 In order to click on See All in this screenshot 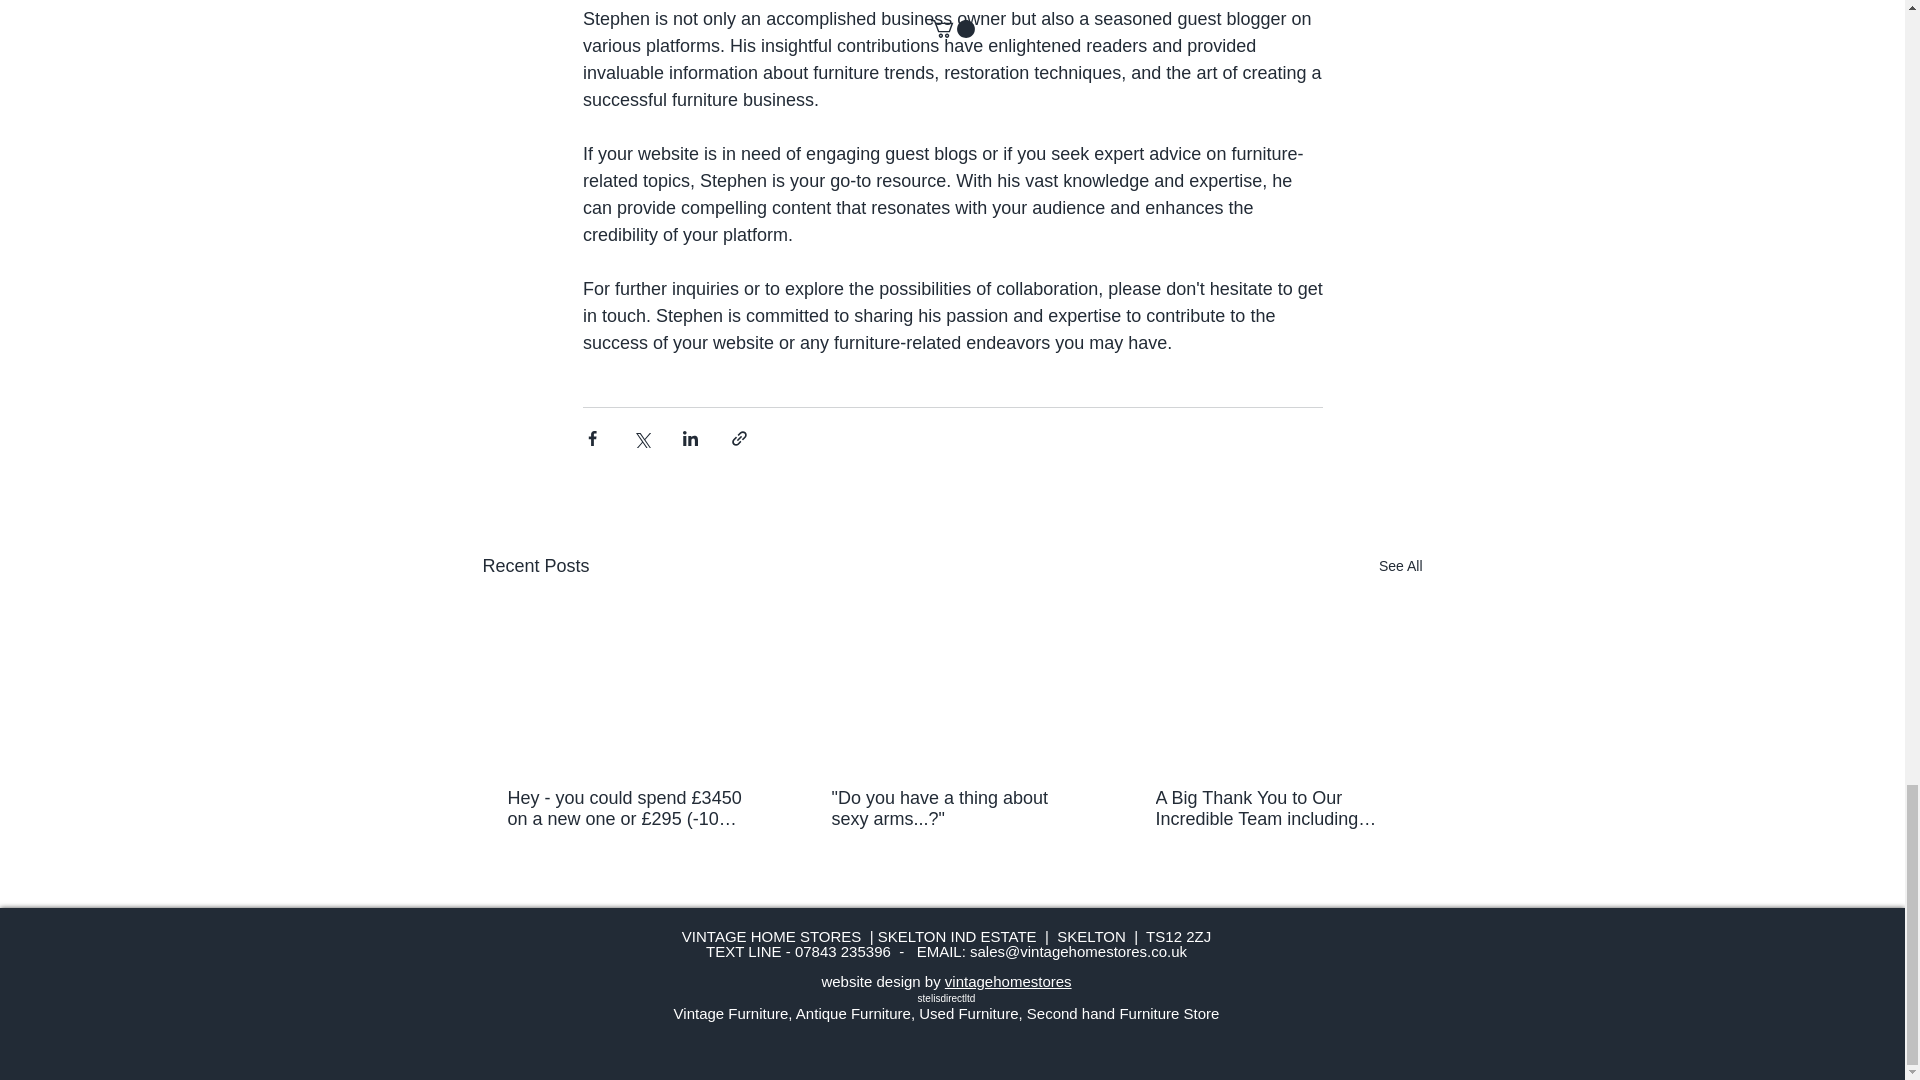, I will do `click(1400, 566)`.